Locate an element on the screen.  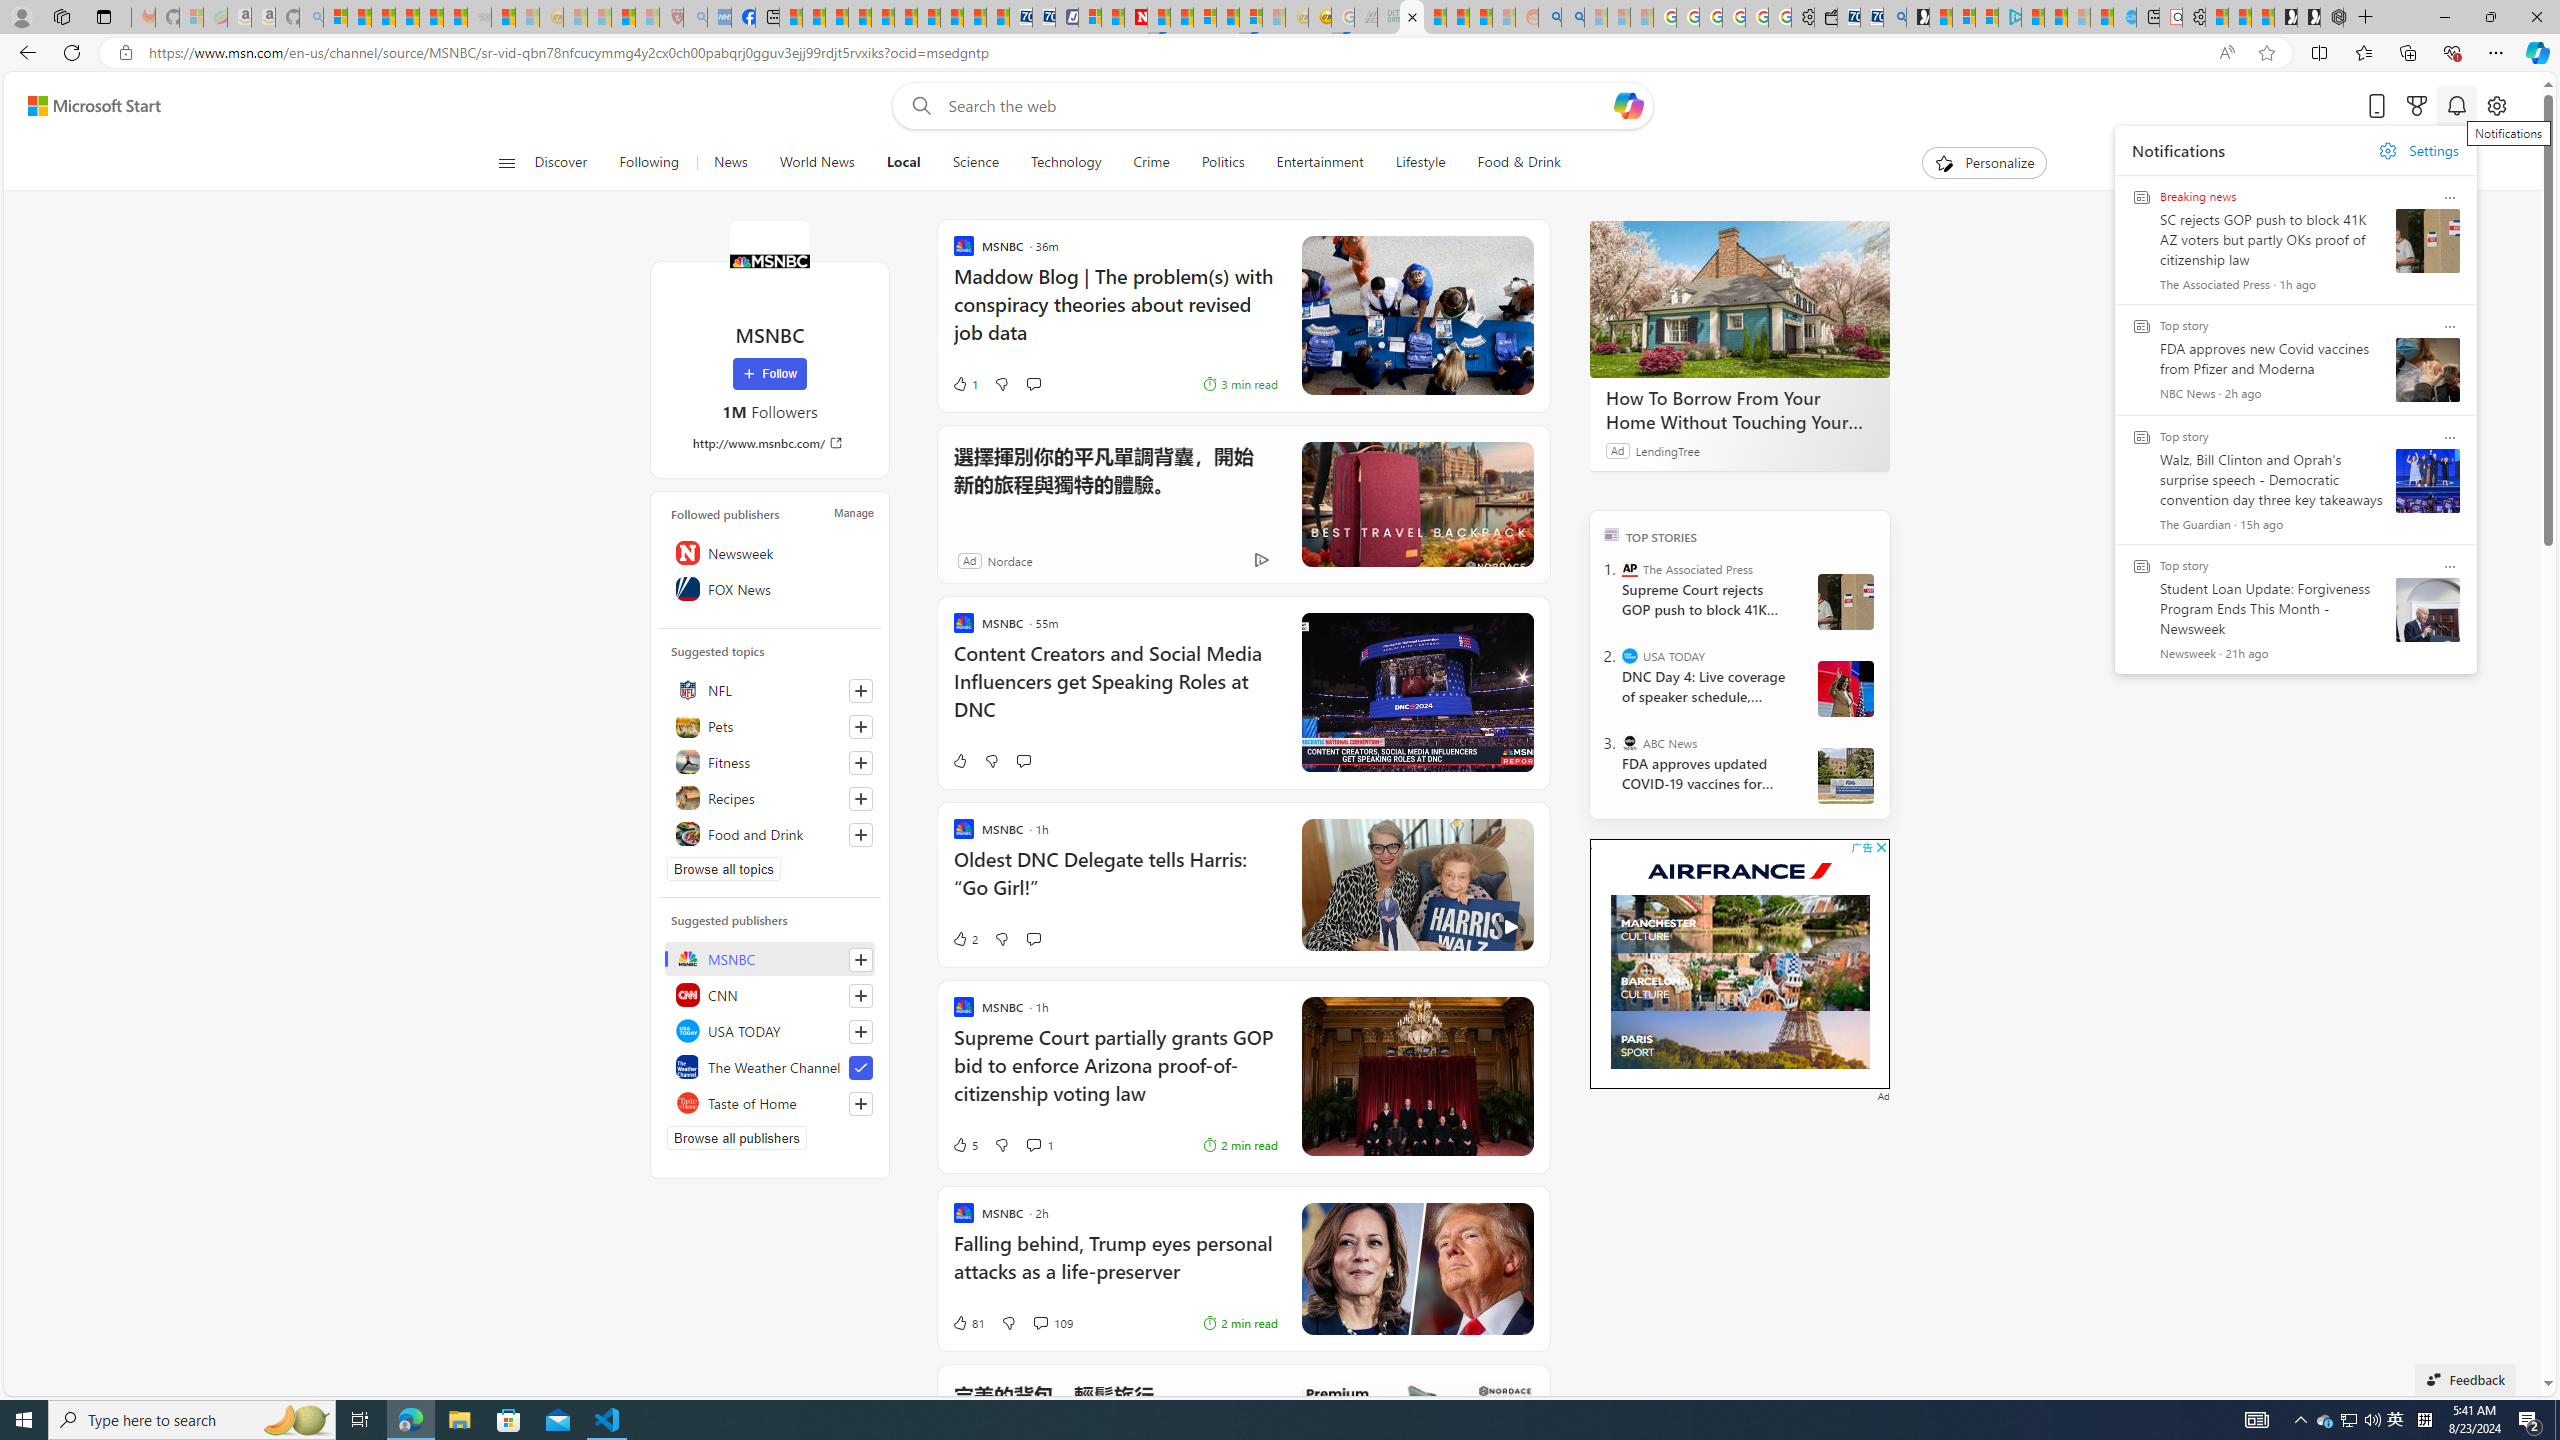
5 Like is located at coordinates (964, 1144).